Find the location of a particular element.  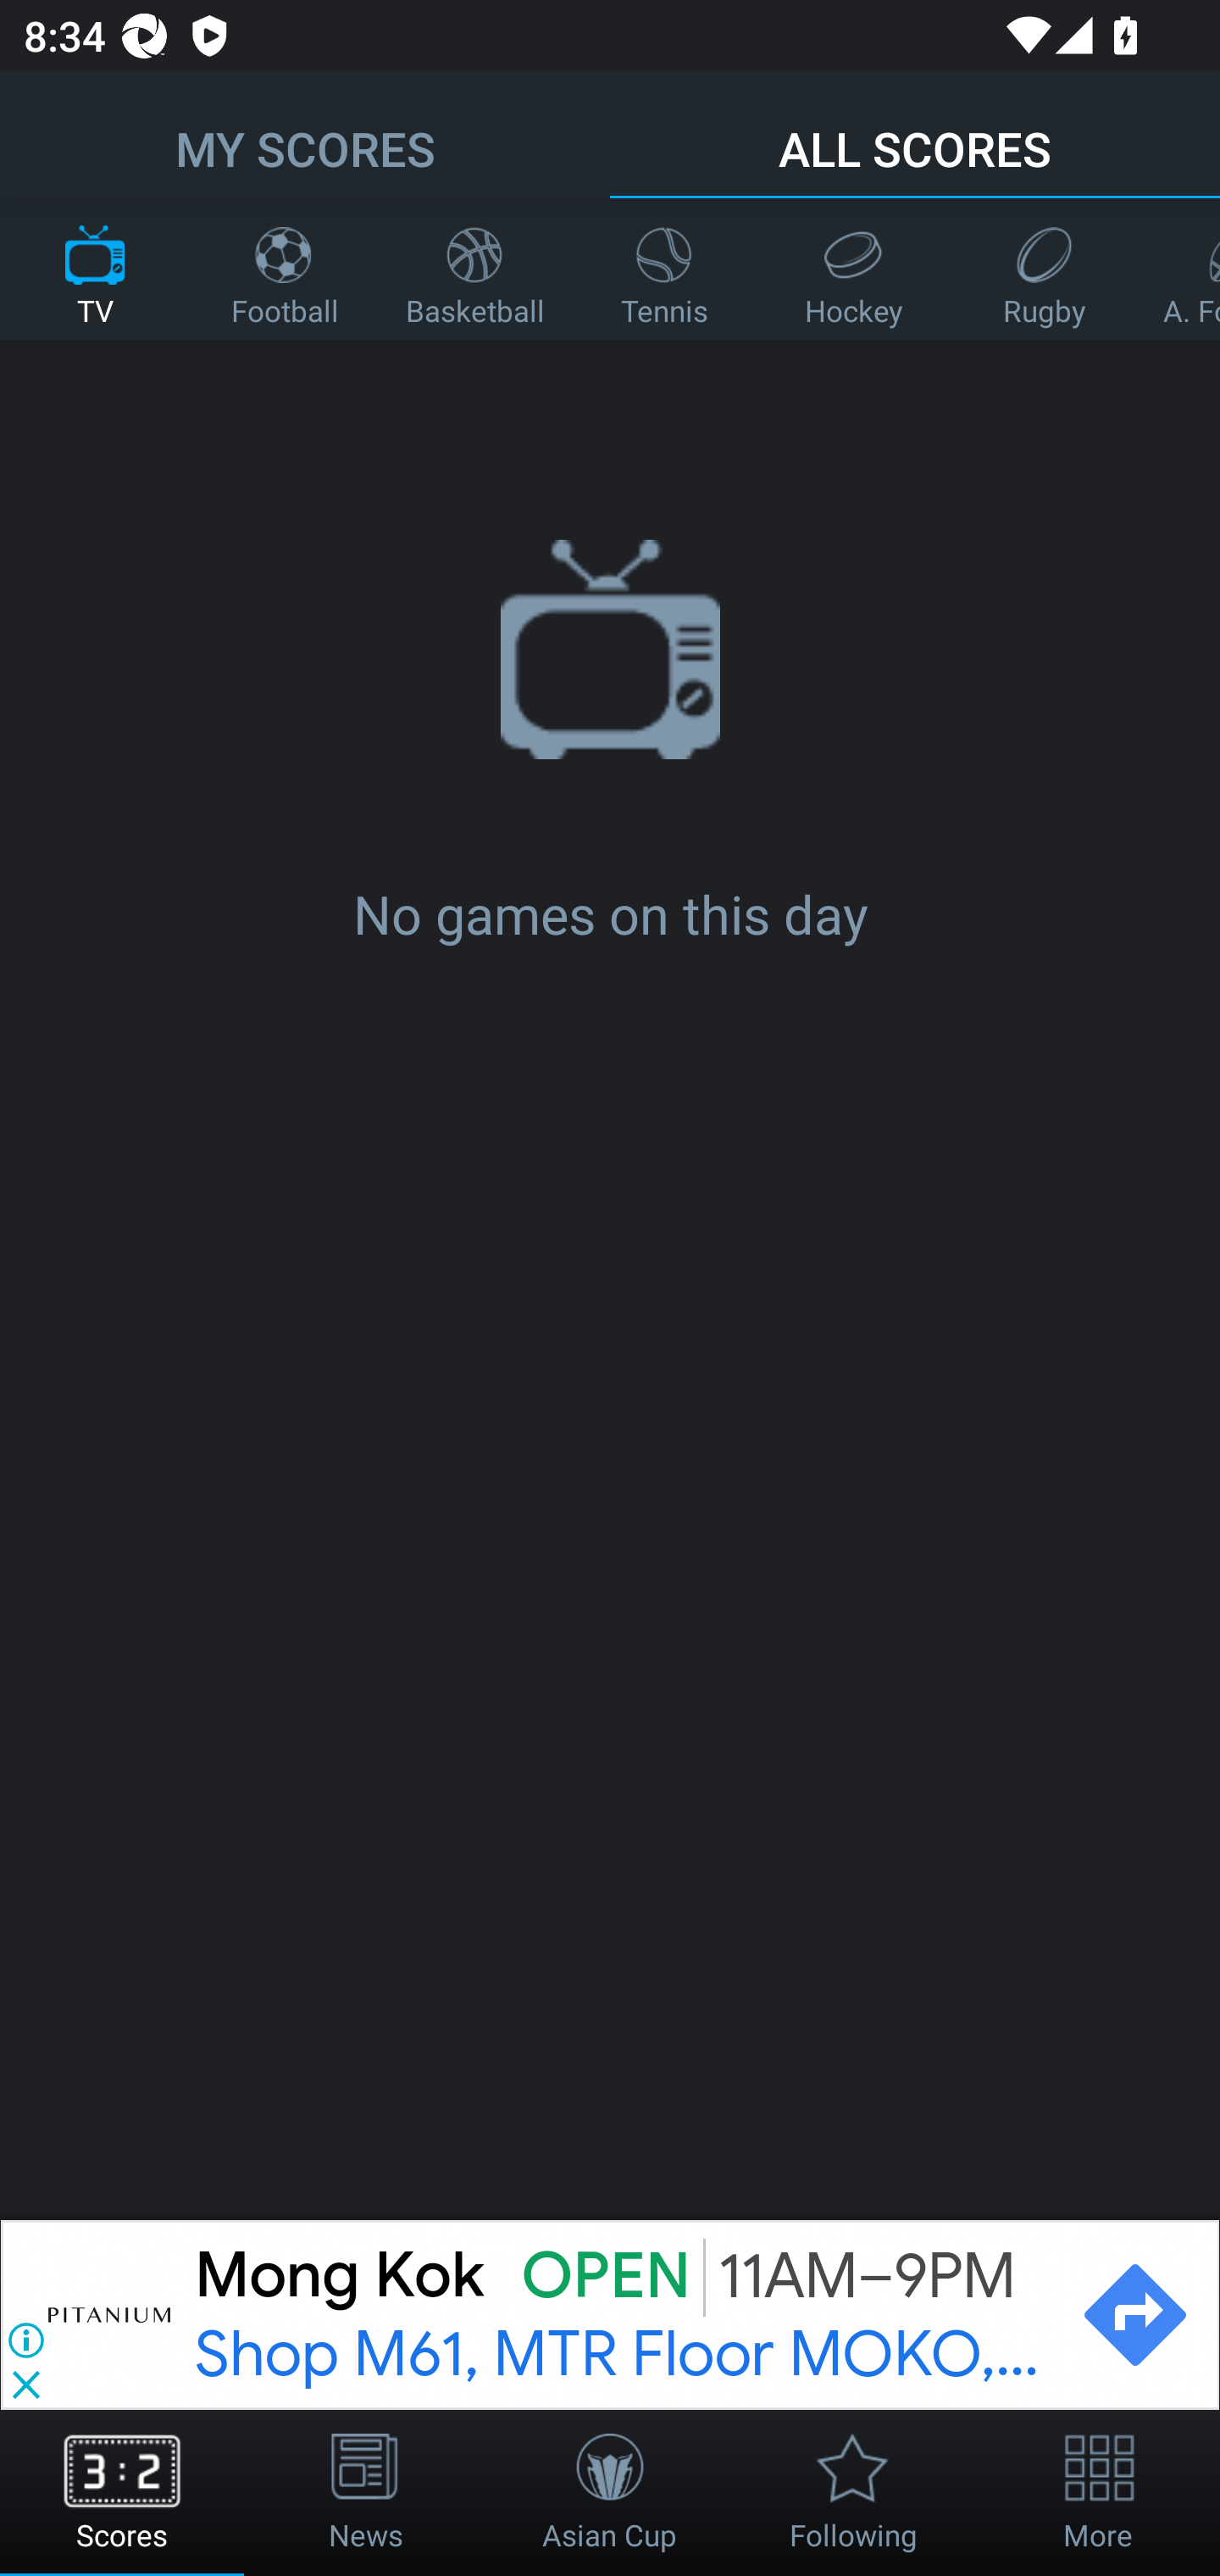

Asian Cup is located at coordinates (610, 2493).